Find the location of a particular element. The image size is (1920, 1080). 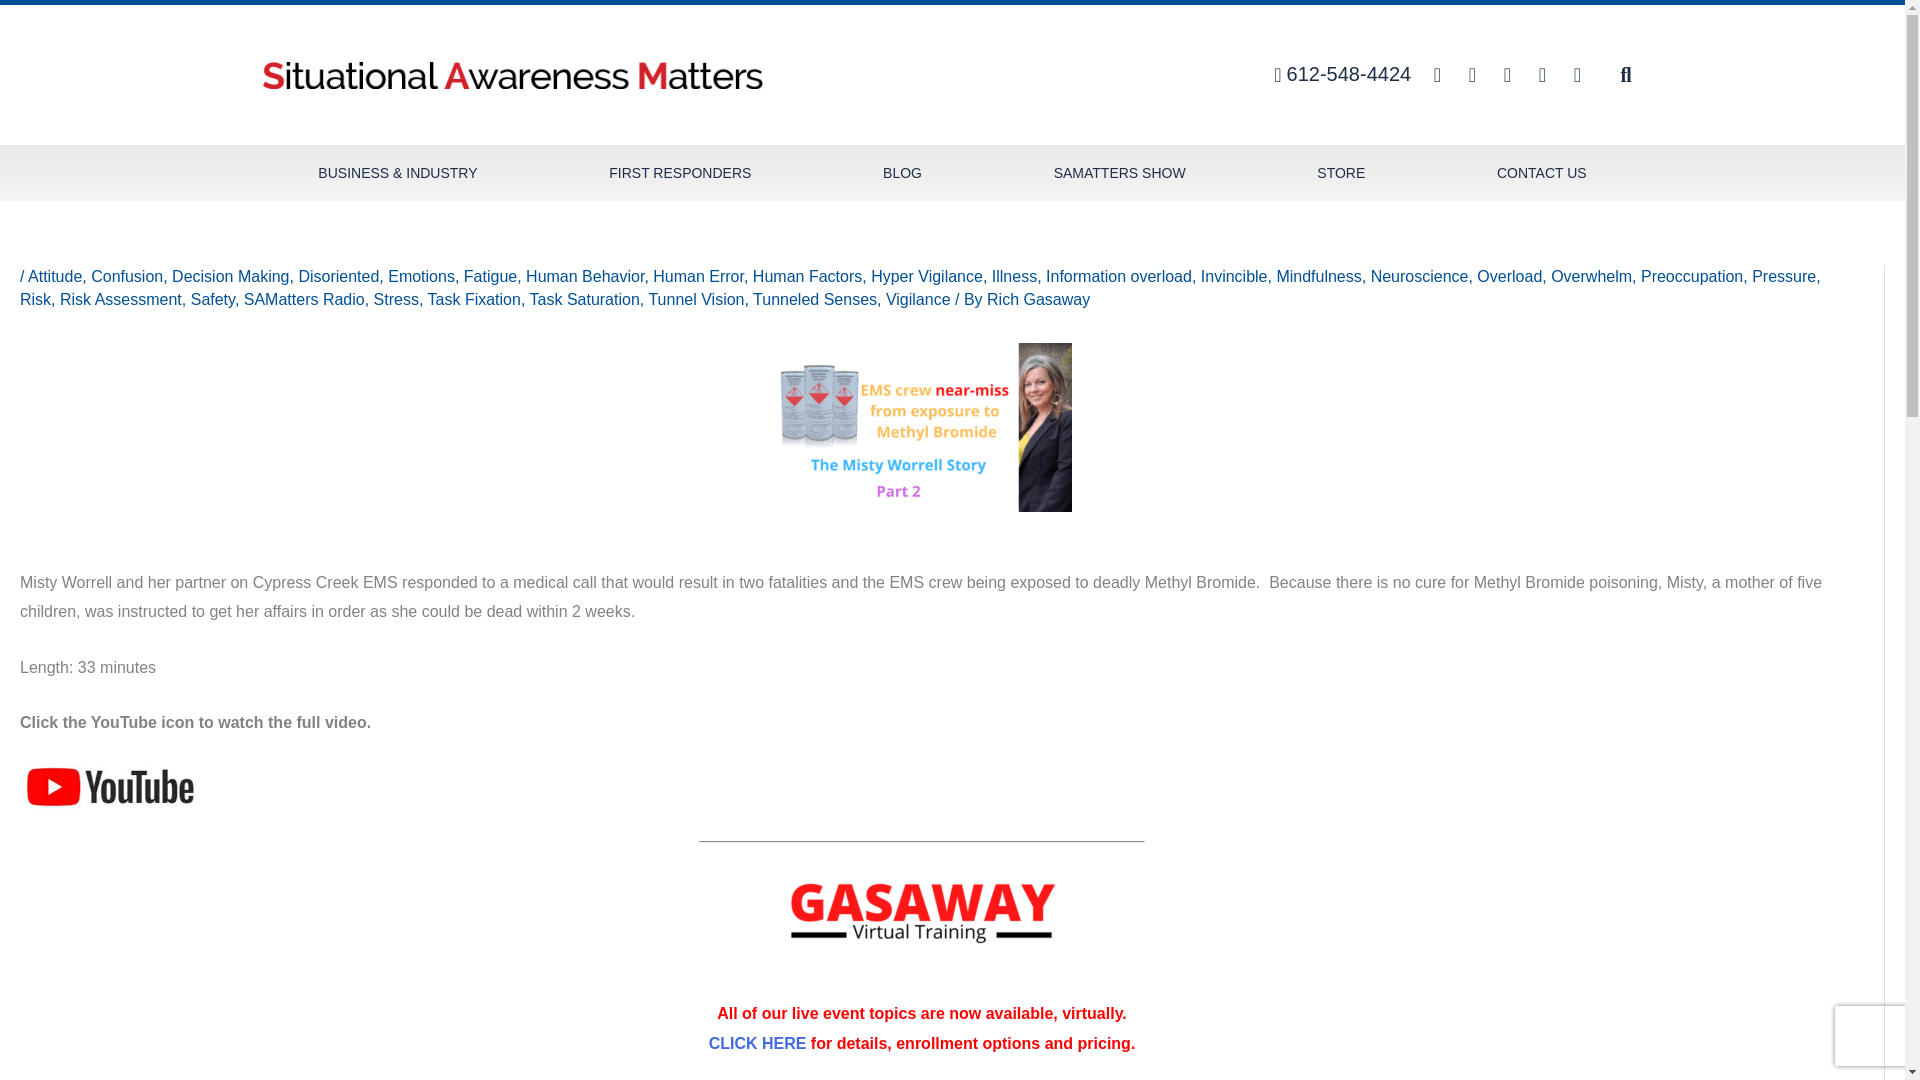

View all posts by Rich Gasaway is located at coordinates (1038, 298).